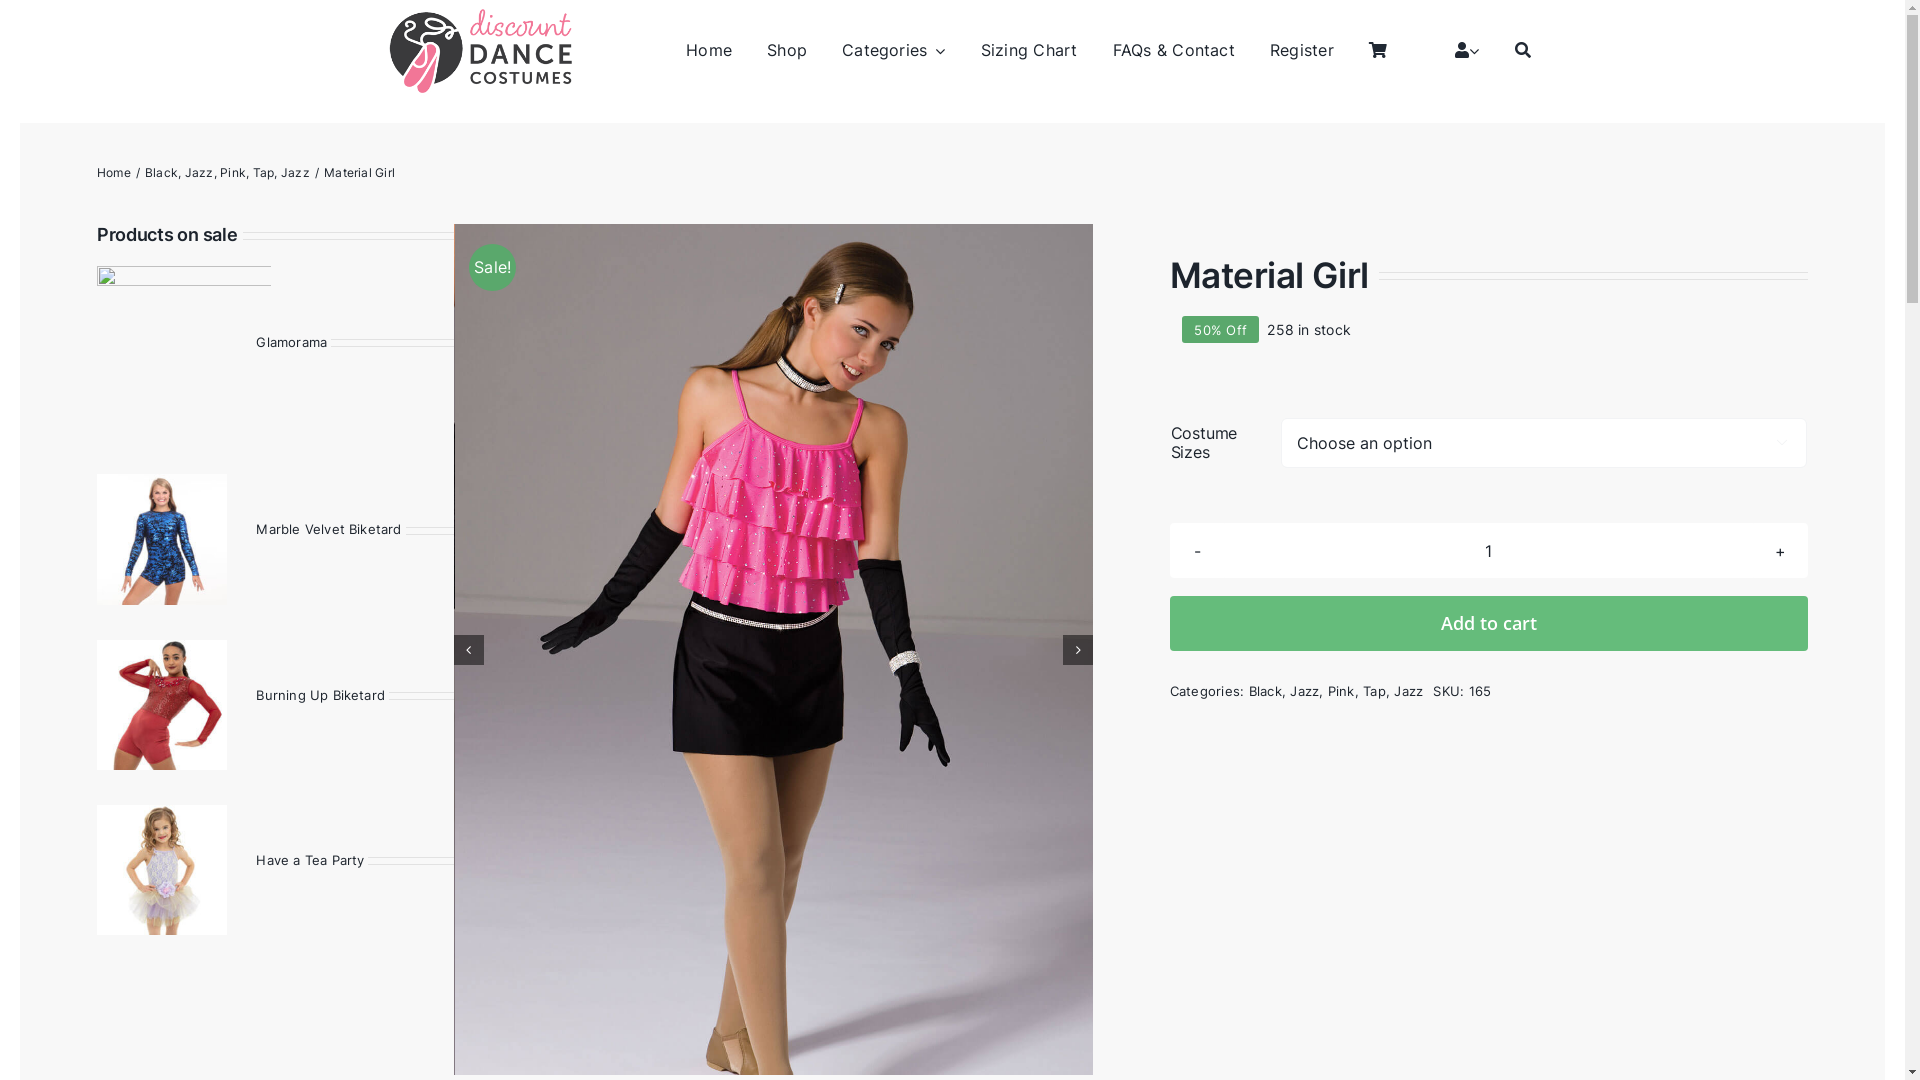 Image resolution: width=1920 pixels, height=1080 pixels. I want to click on Black, so click(162, 172).